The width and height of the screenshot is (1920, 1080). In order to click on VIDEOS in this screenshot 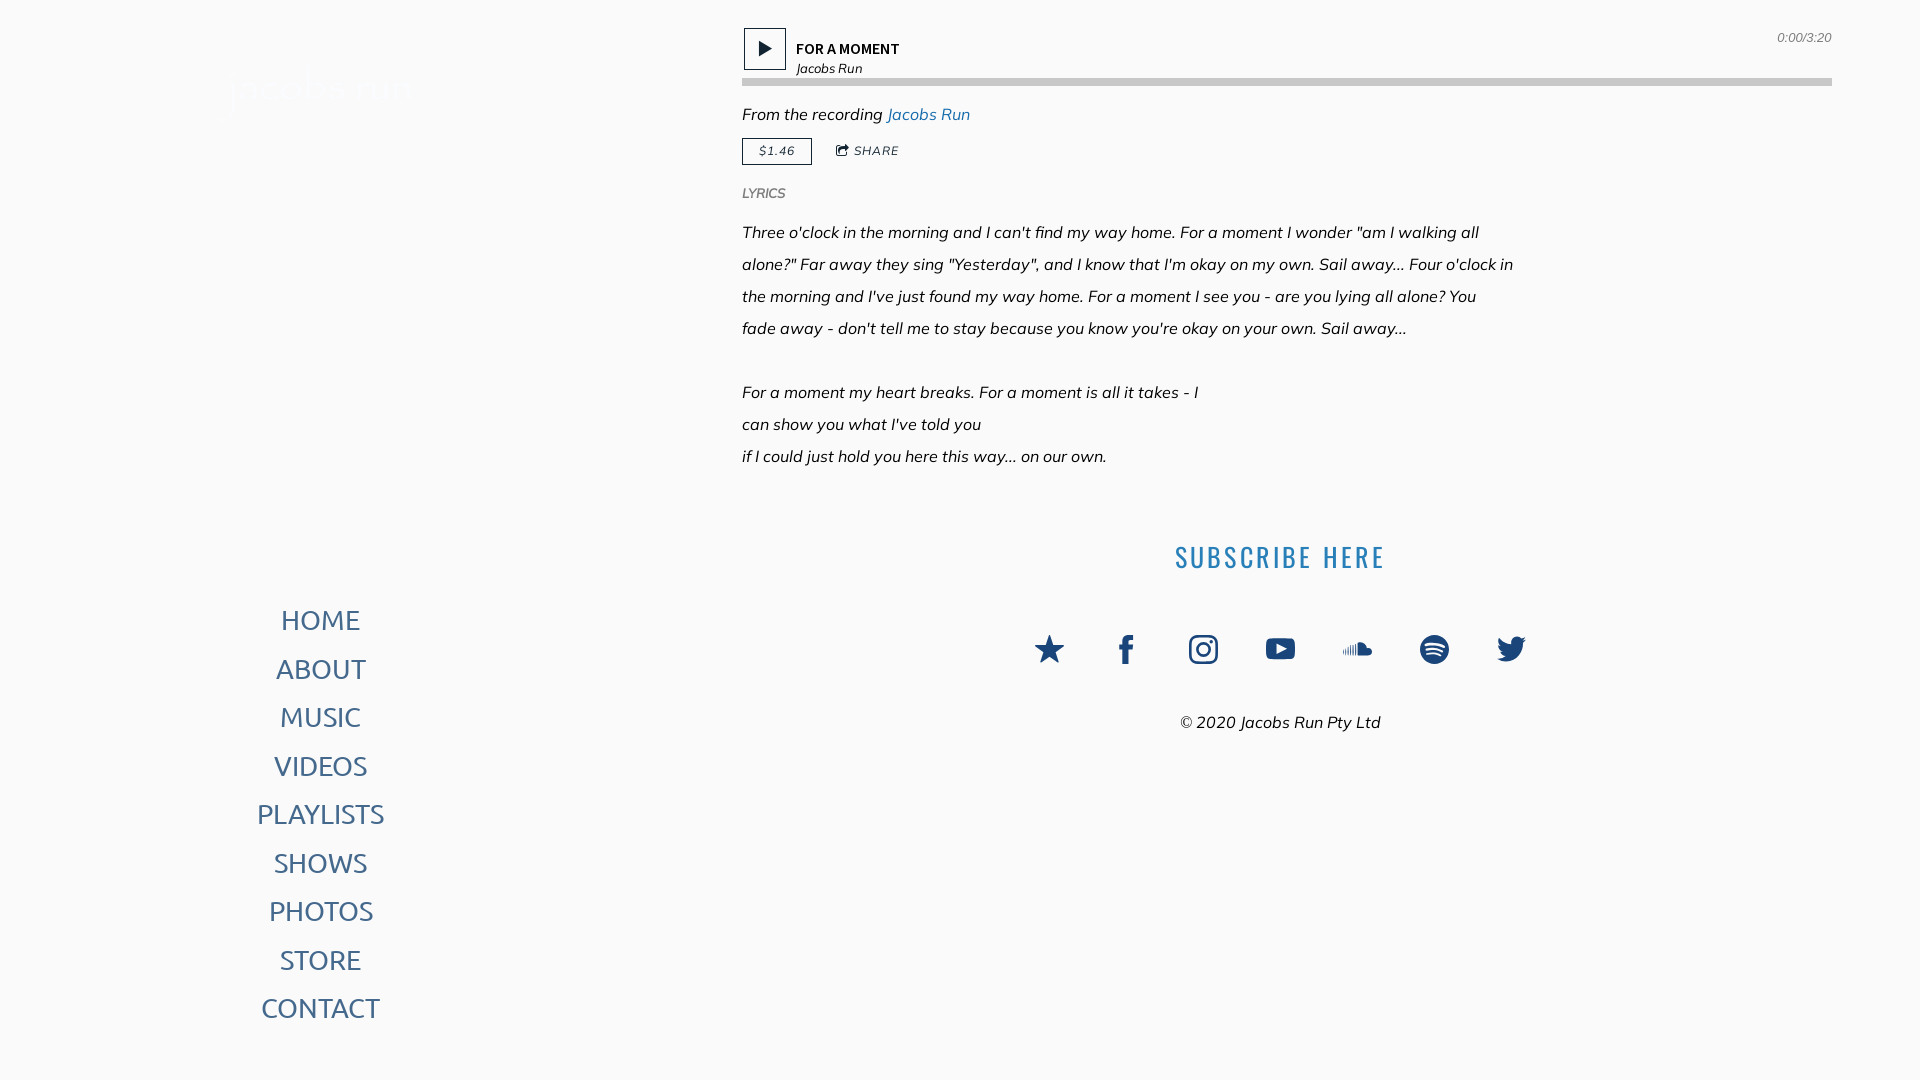, I will do `click(320, 766)`.